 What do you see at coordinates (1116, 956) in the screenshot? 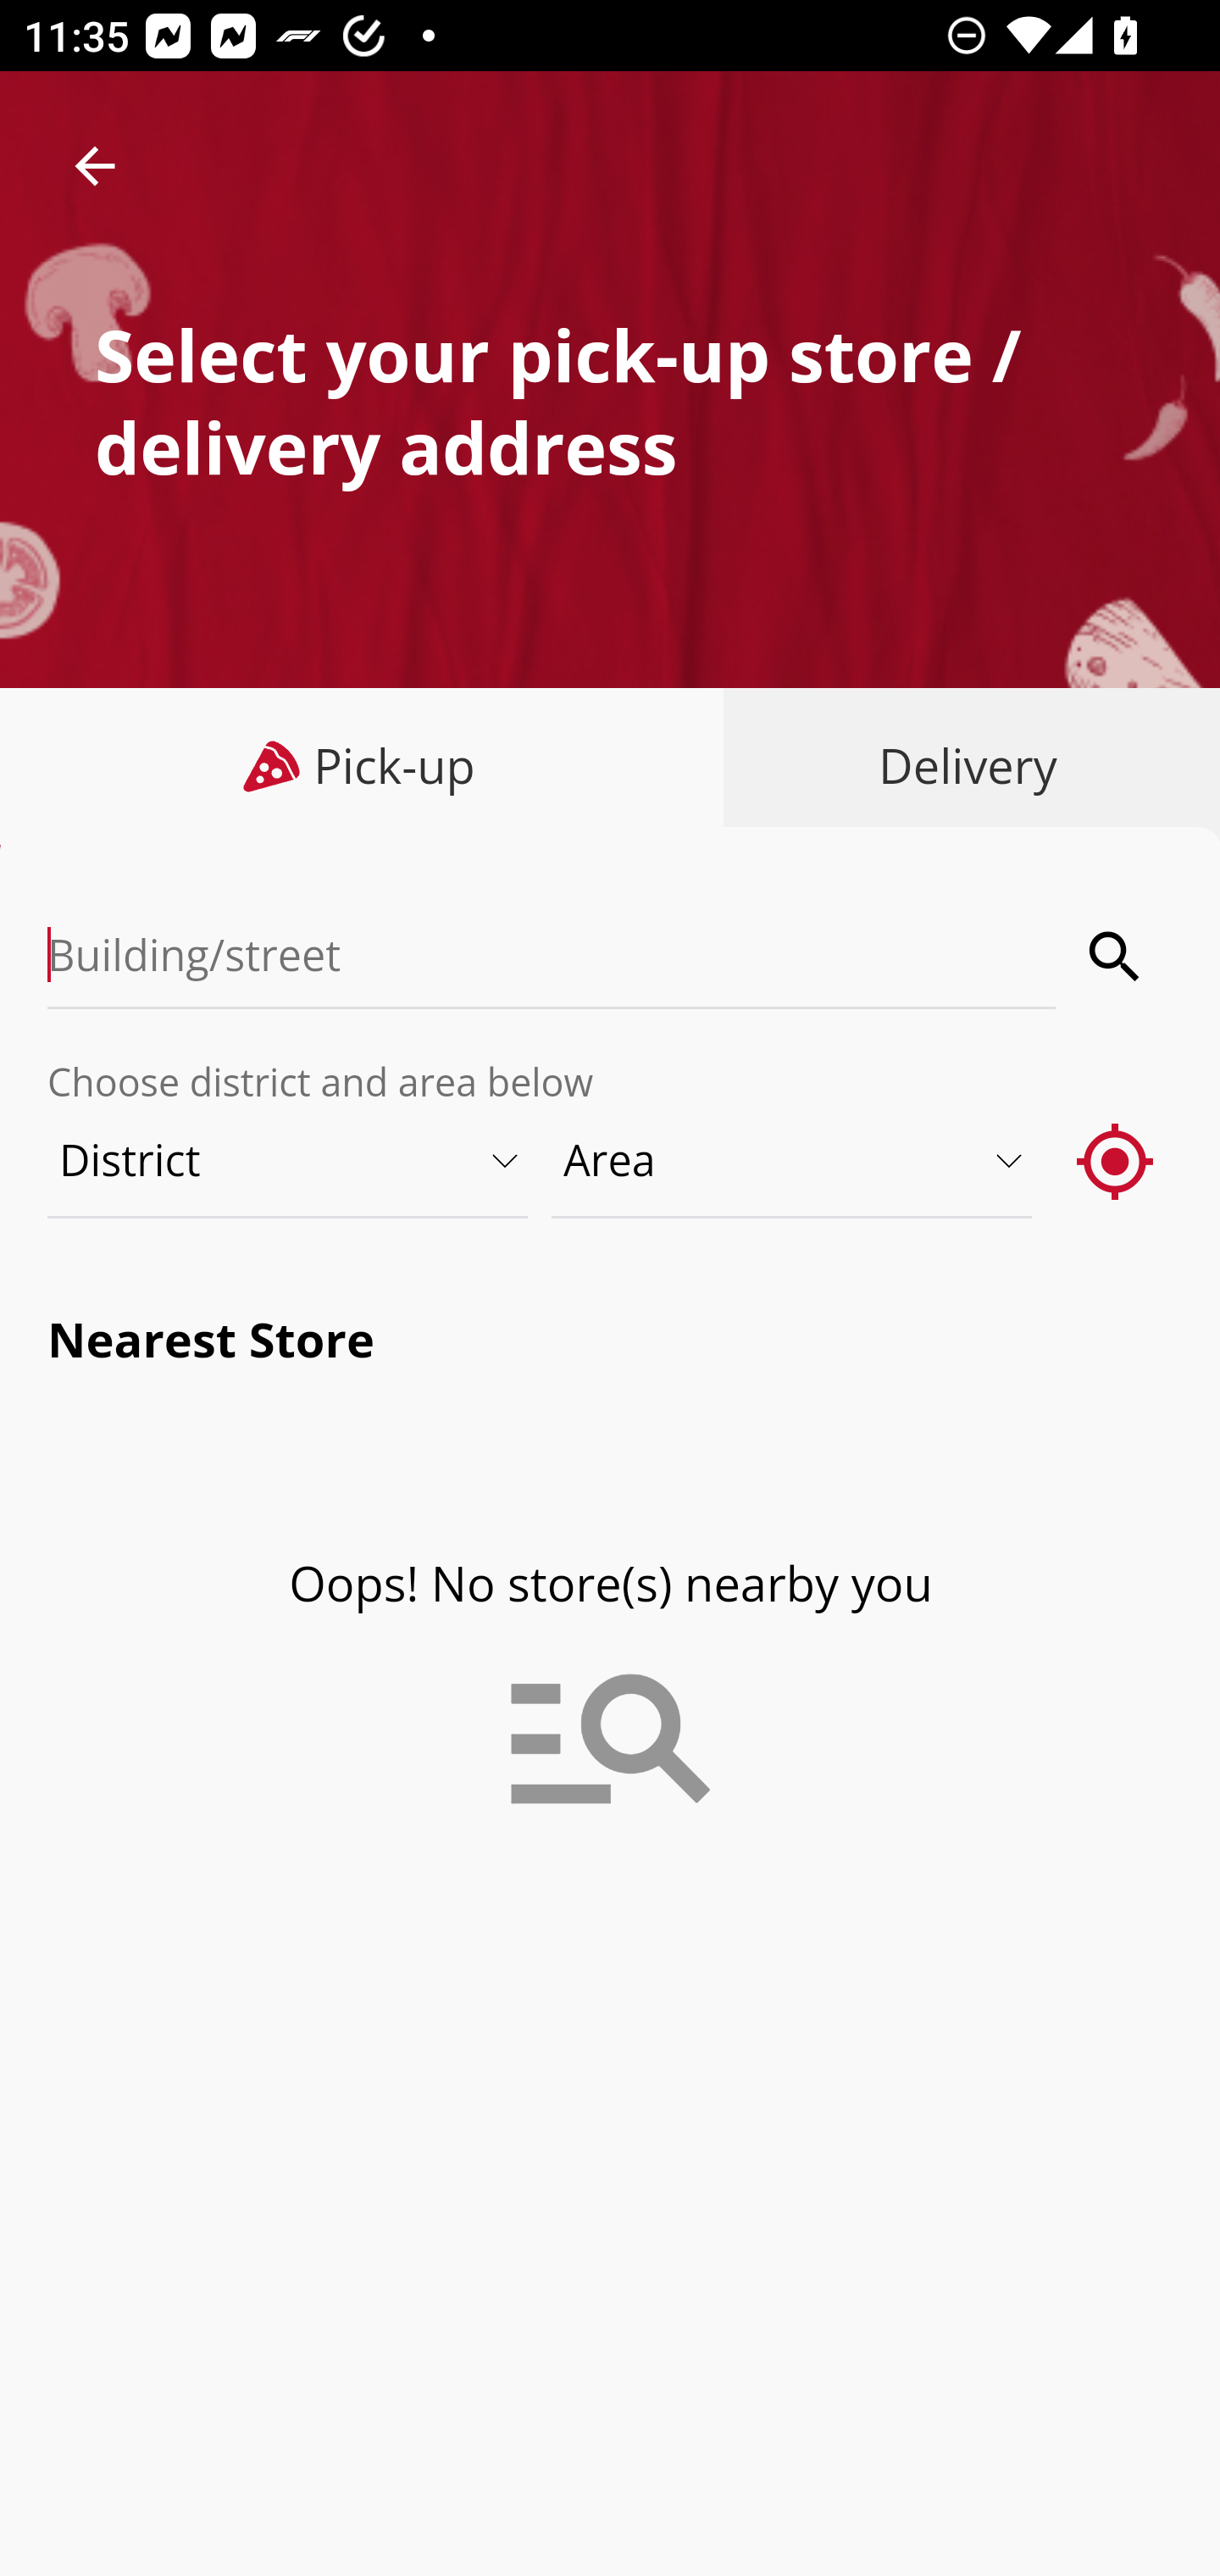
I see `search` at bounding box center [1116, 956].